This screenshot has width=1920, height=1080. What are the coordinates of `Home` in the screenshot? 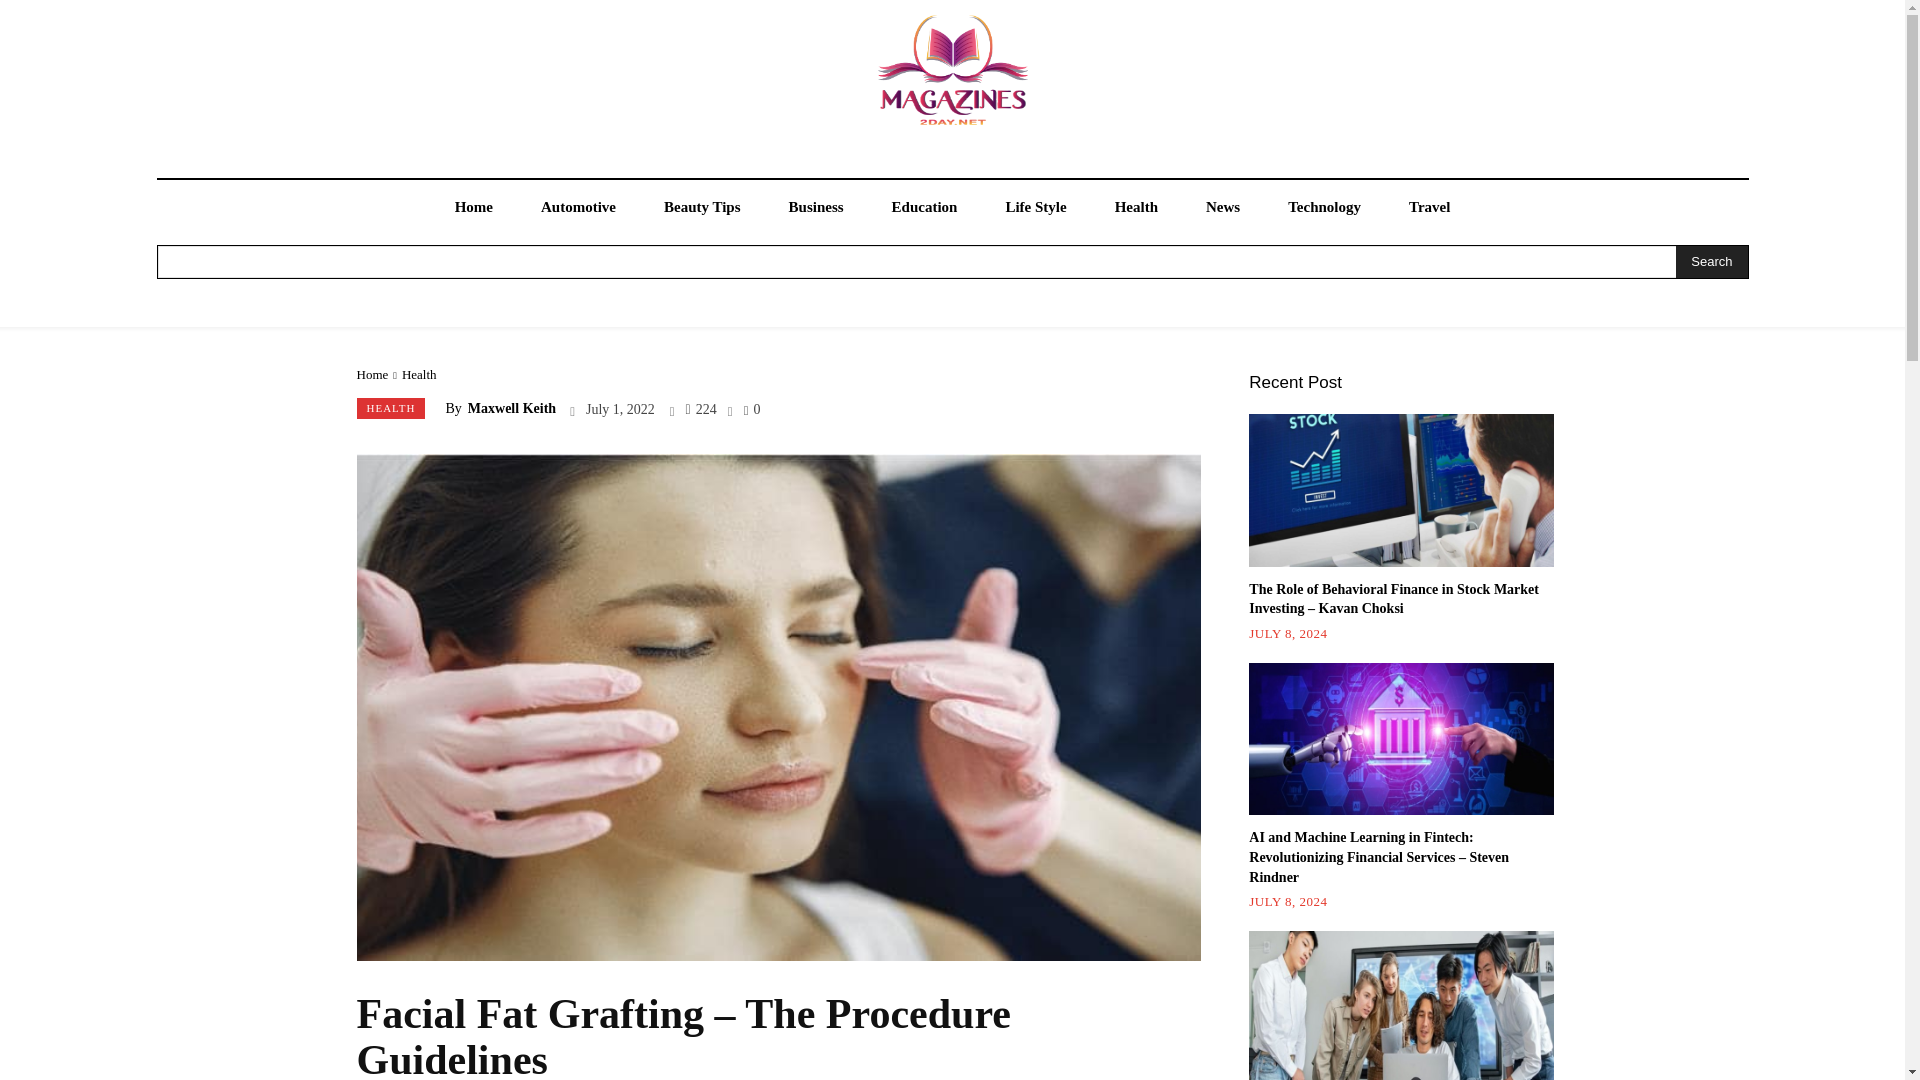 It's located at (473, 208).